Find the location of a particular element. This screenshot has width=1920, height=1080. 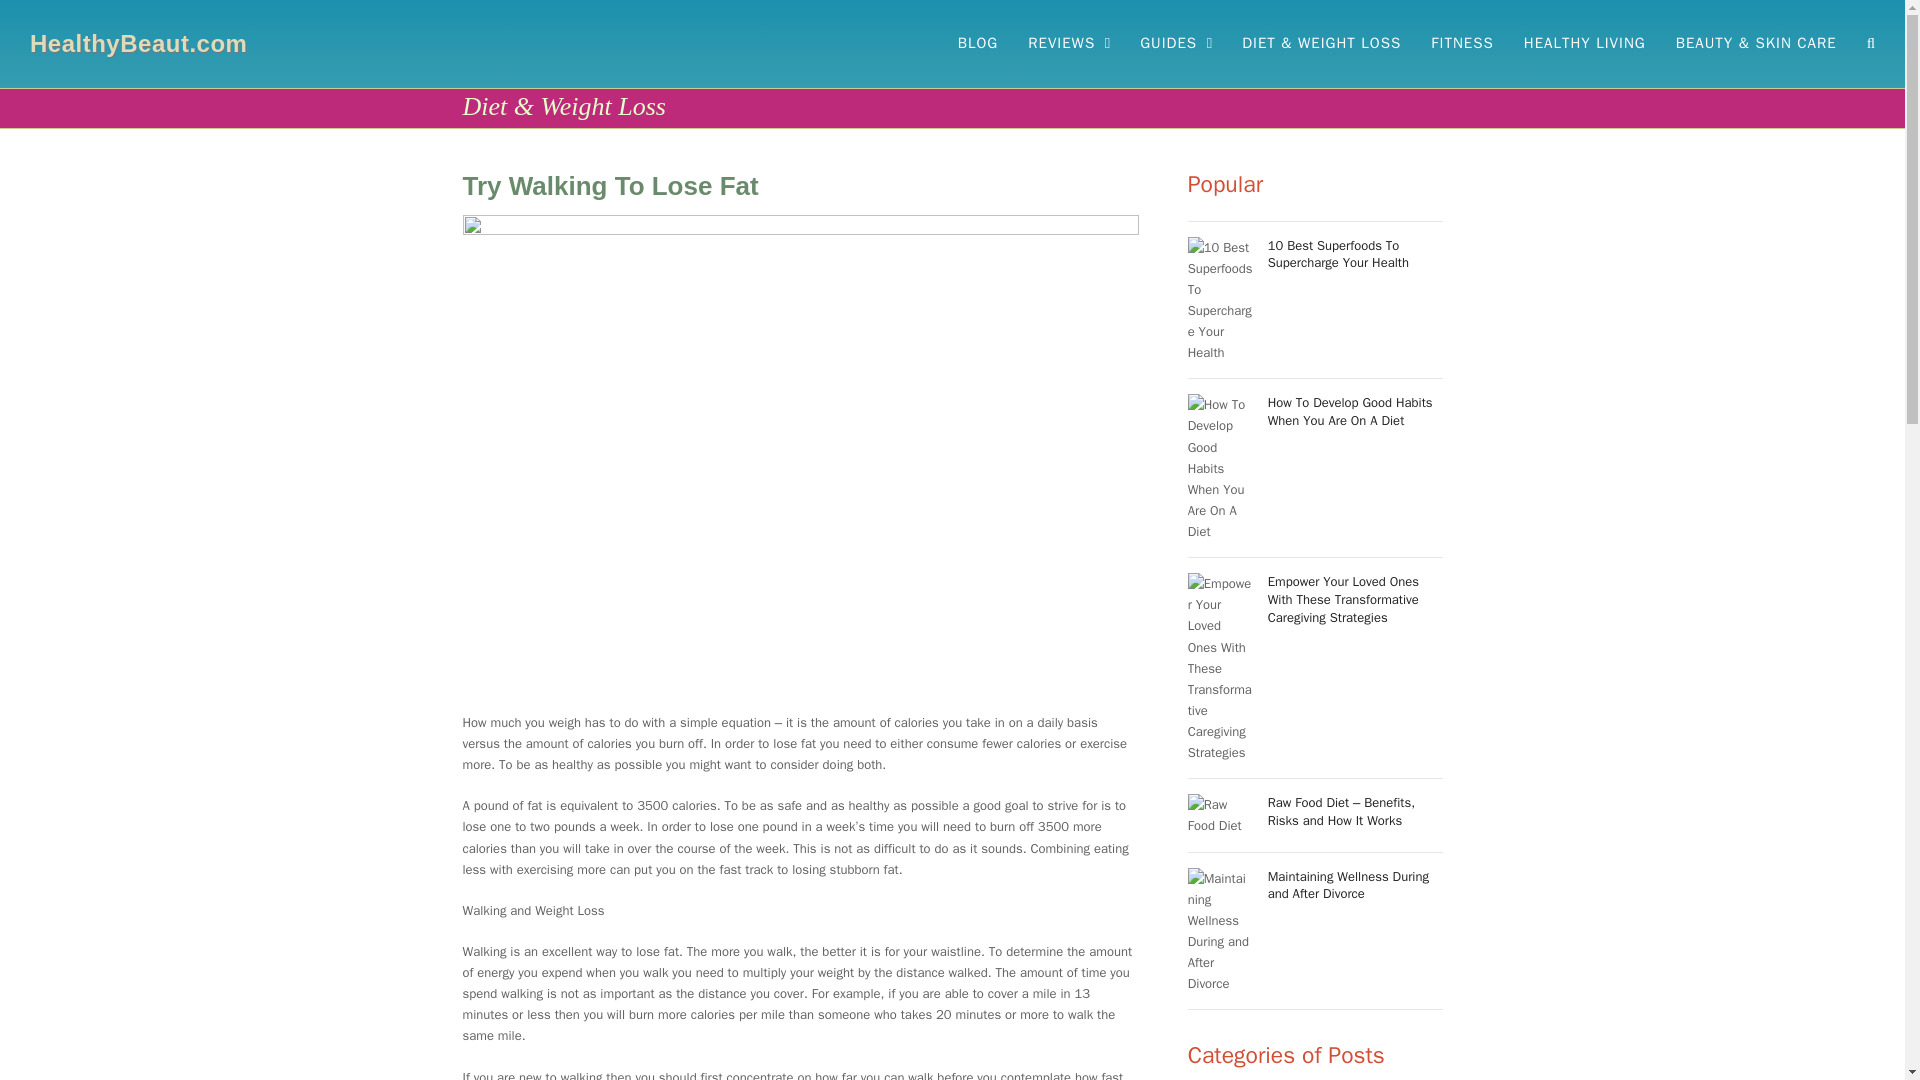

HEALTHY LIVING is located at coordinates (1584, 44).